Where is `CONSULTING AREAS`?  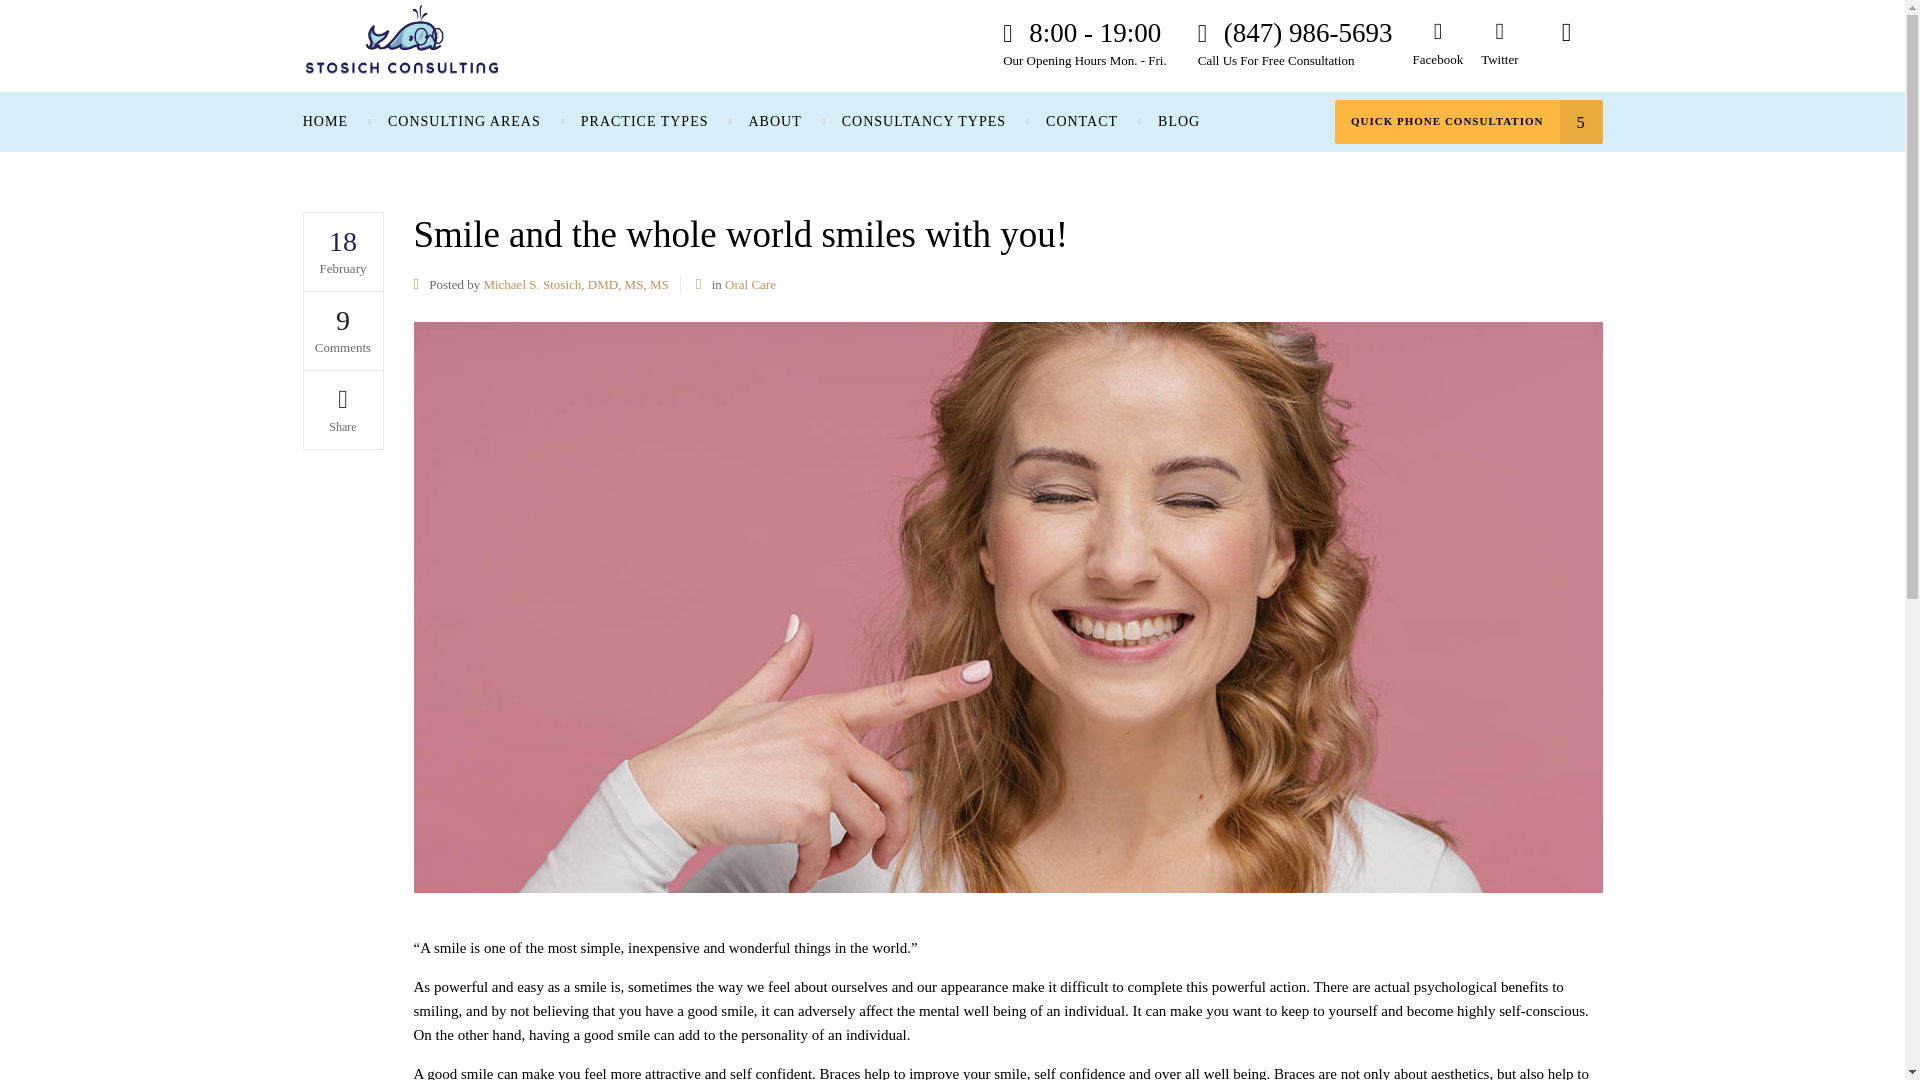
CONSULTING AREAS is located at coordinates (464, 122).